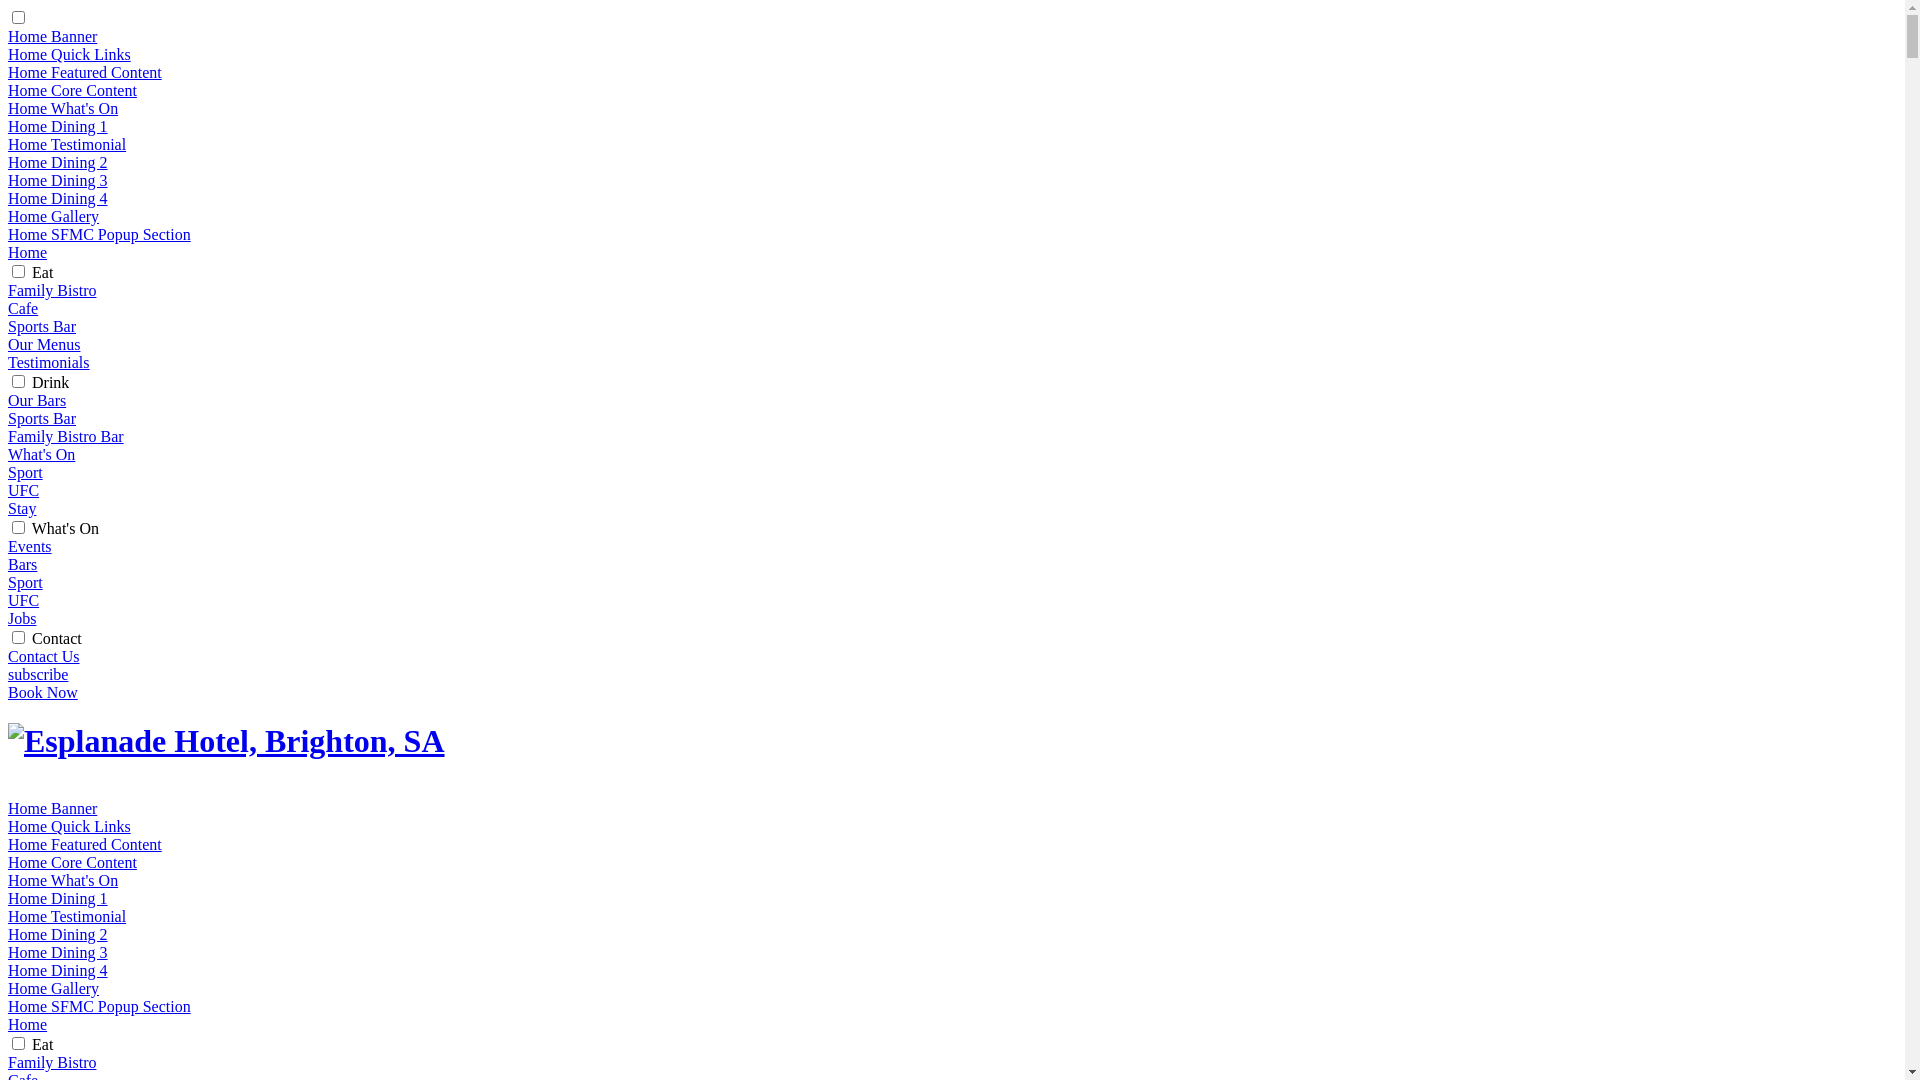 Image resolution: width=1920 pixels, height=1080 pixels. Describe the element at coordinates (70, 826) in the screenshot. I see `Home Quick Links` at that location.